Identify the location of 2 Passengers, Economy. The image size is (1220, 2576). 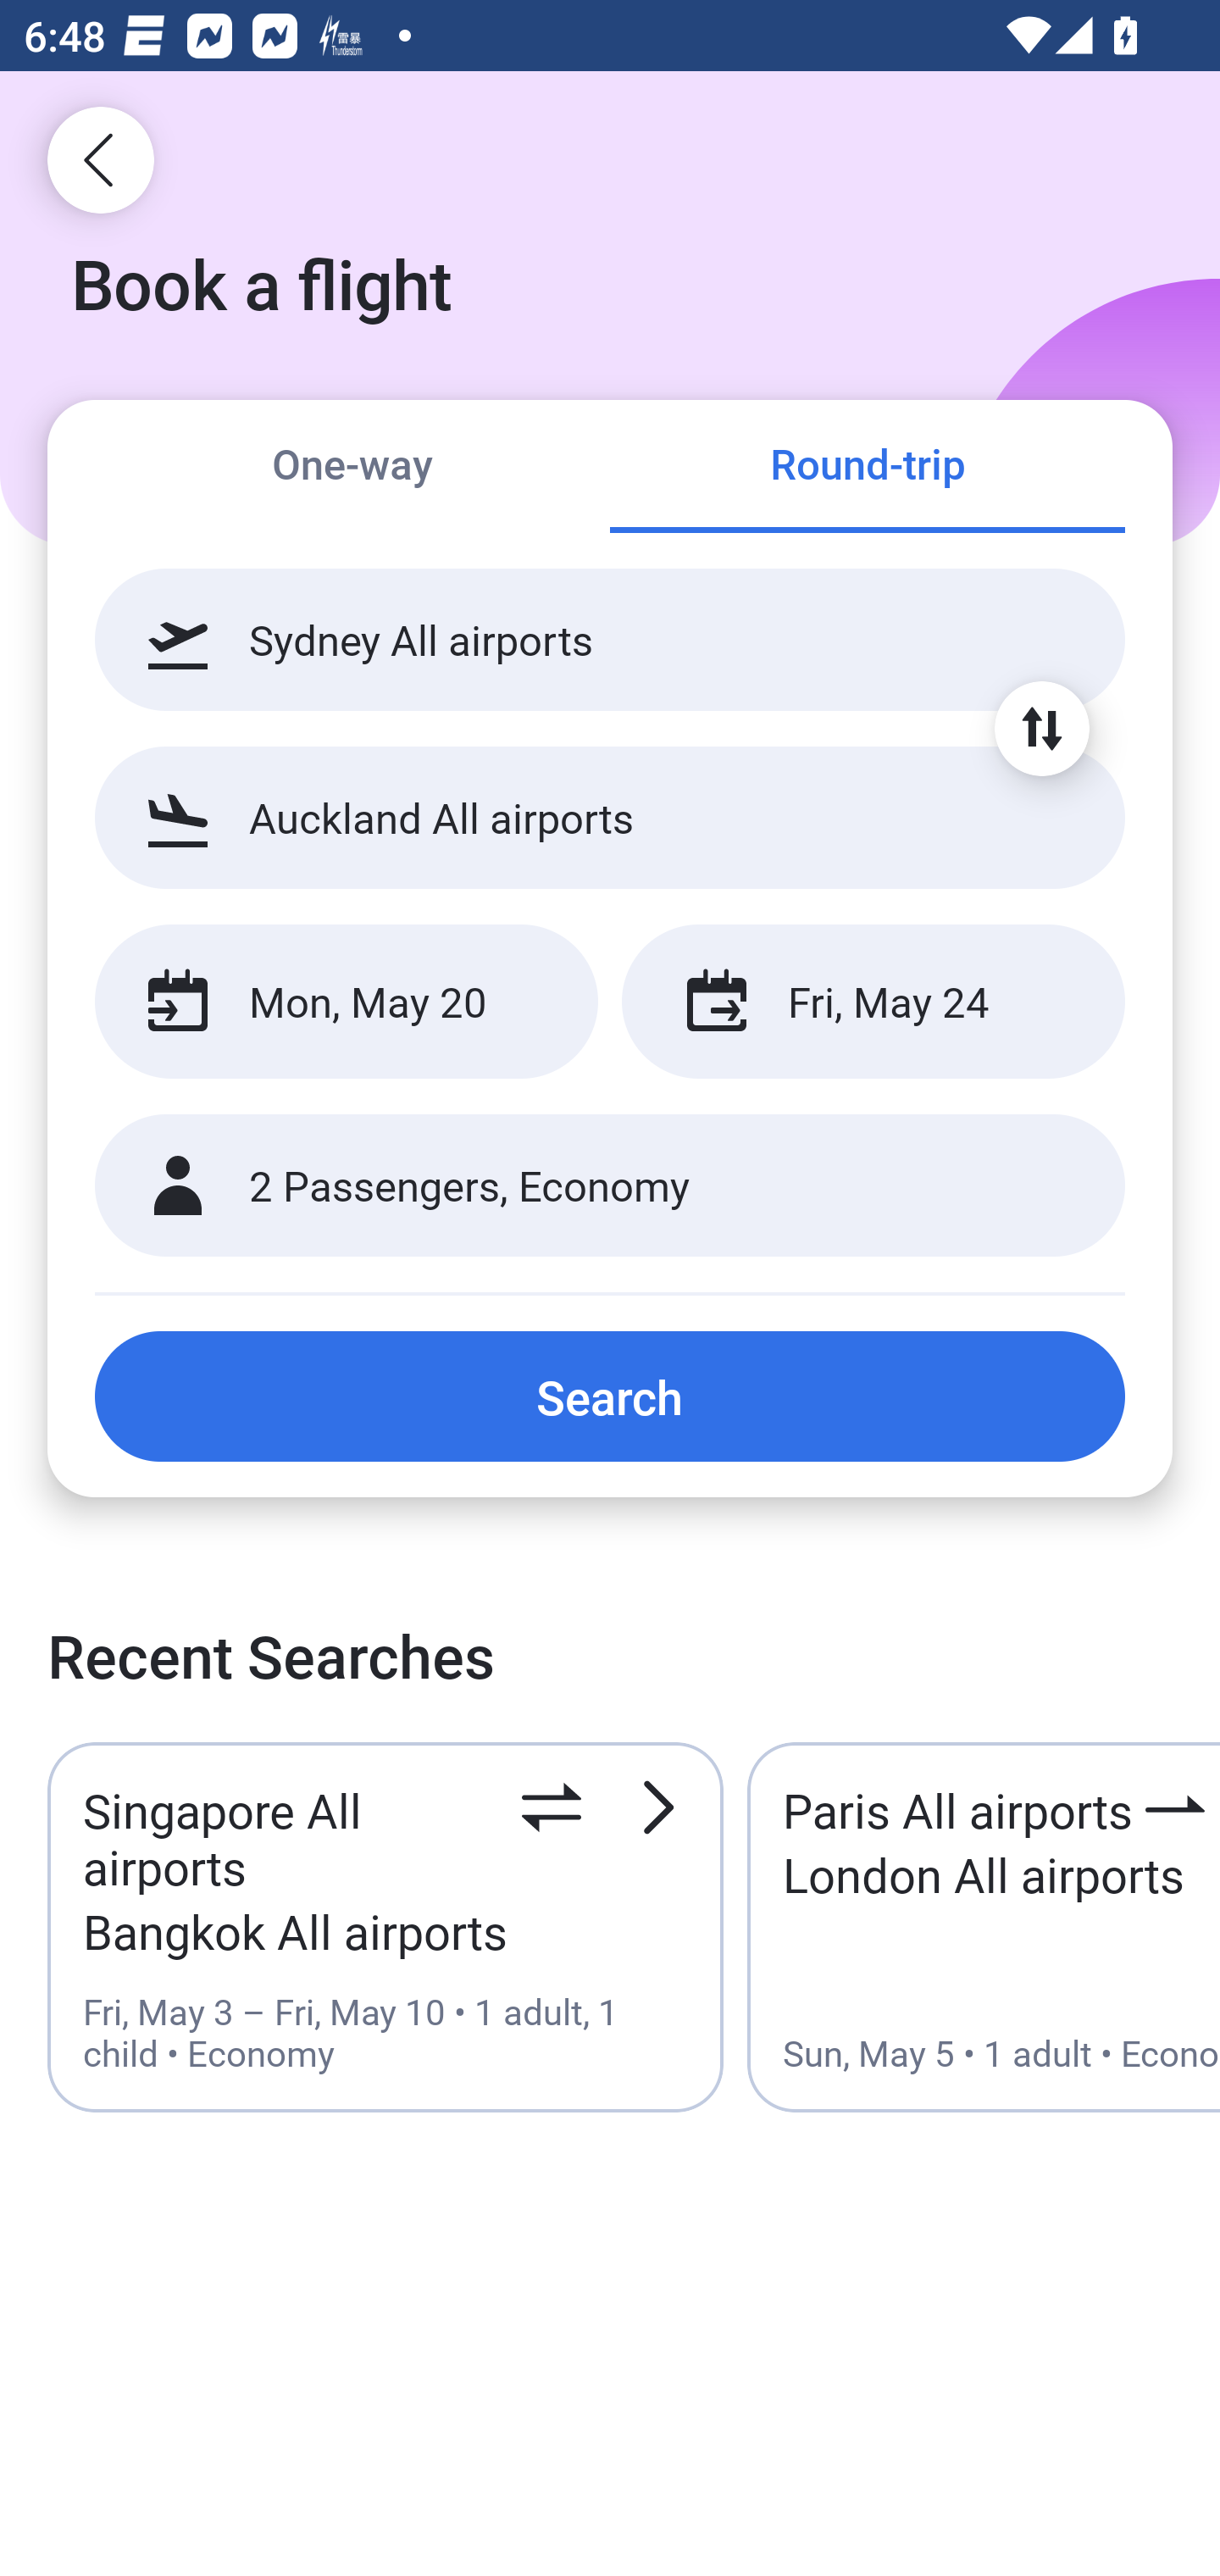
(610, 1186).